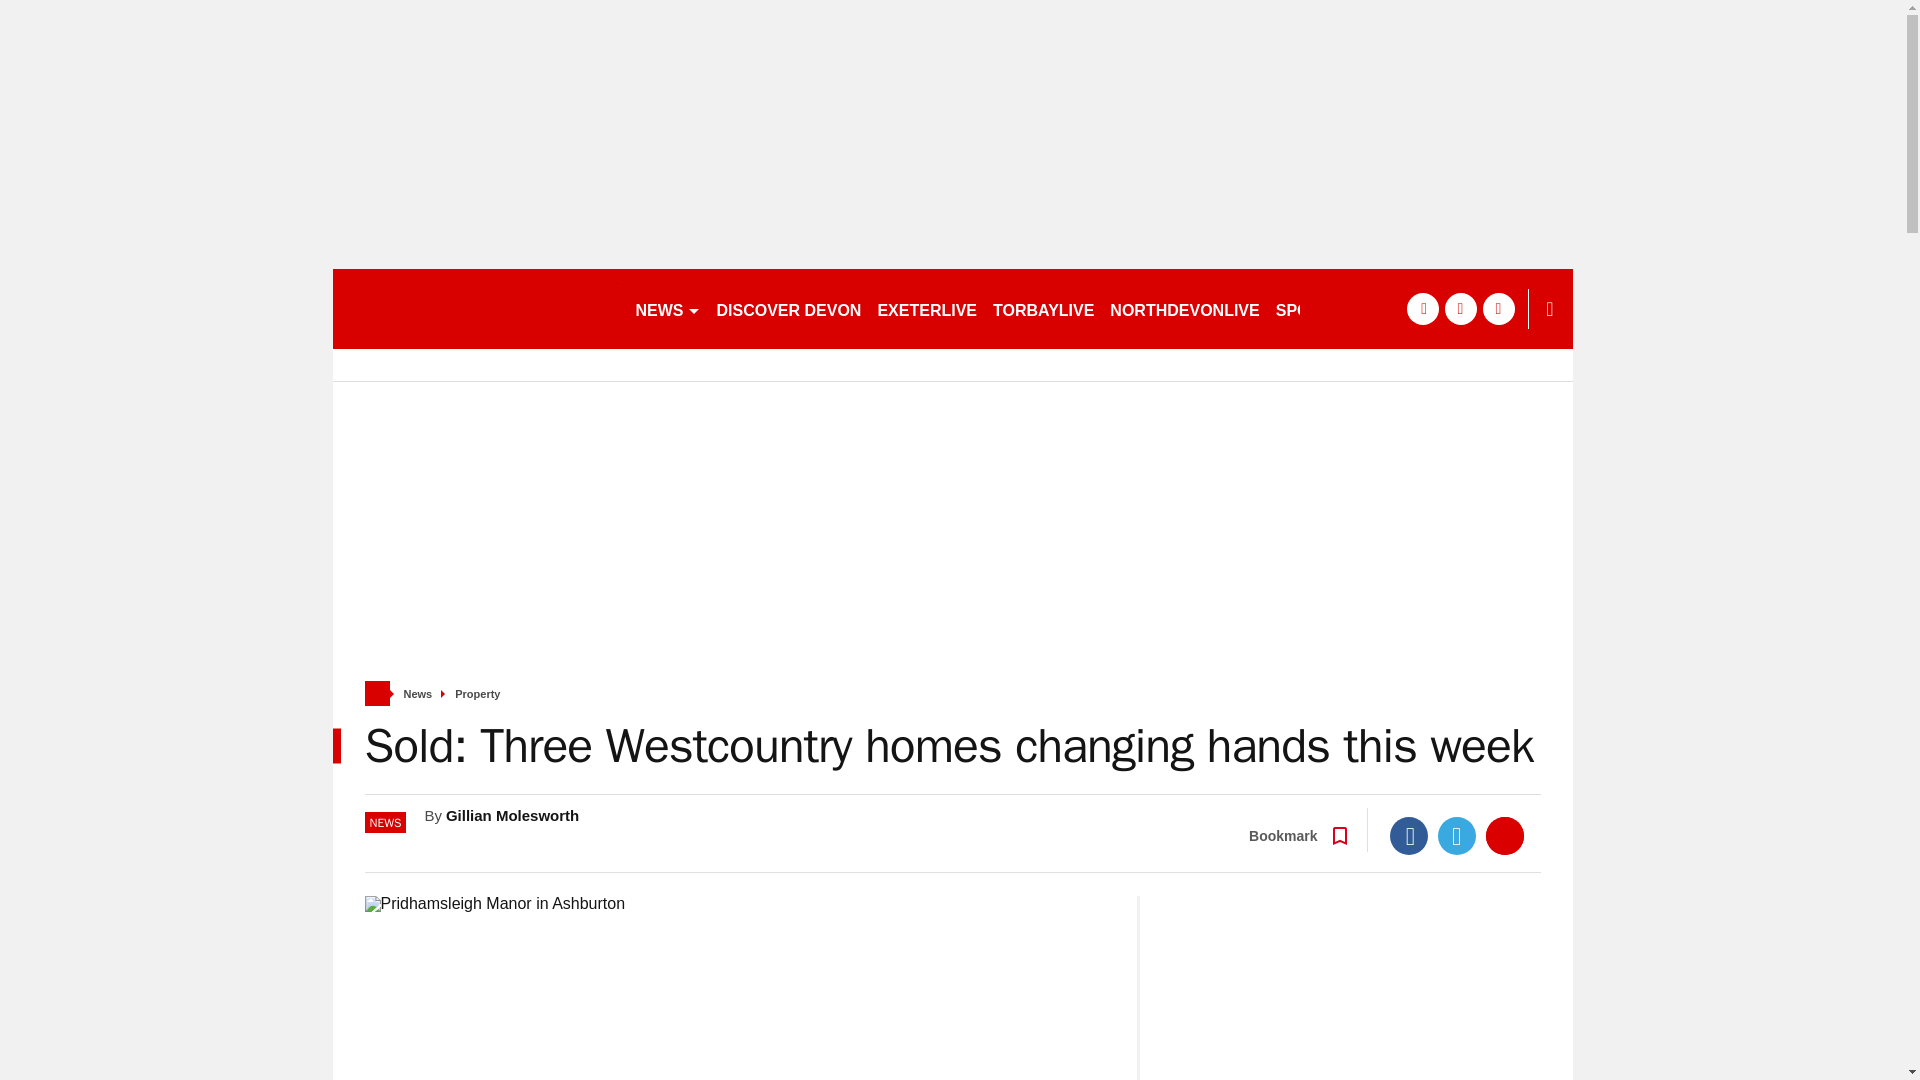 The height and width of the screenshot is (1080, 1920). What do you see at coordinates (788, 308) in the screenshot?
I see `DISCOVER DEVON` at bounding box center [788, 308].